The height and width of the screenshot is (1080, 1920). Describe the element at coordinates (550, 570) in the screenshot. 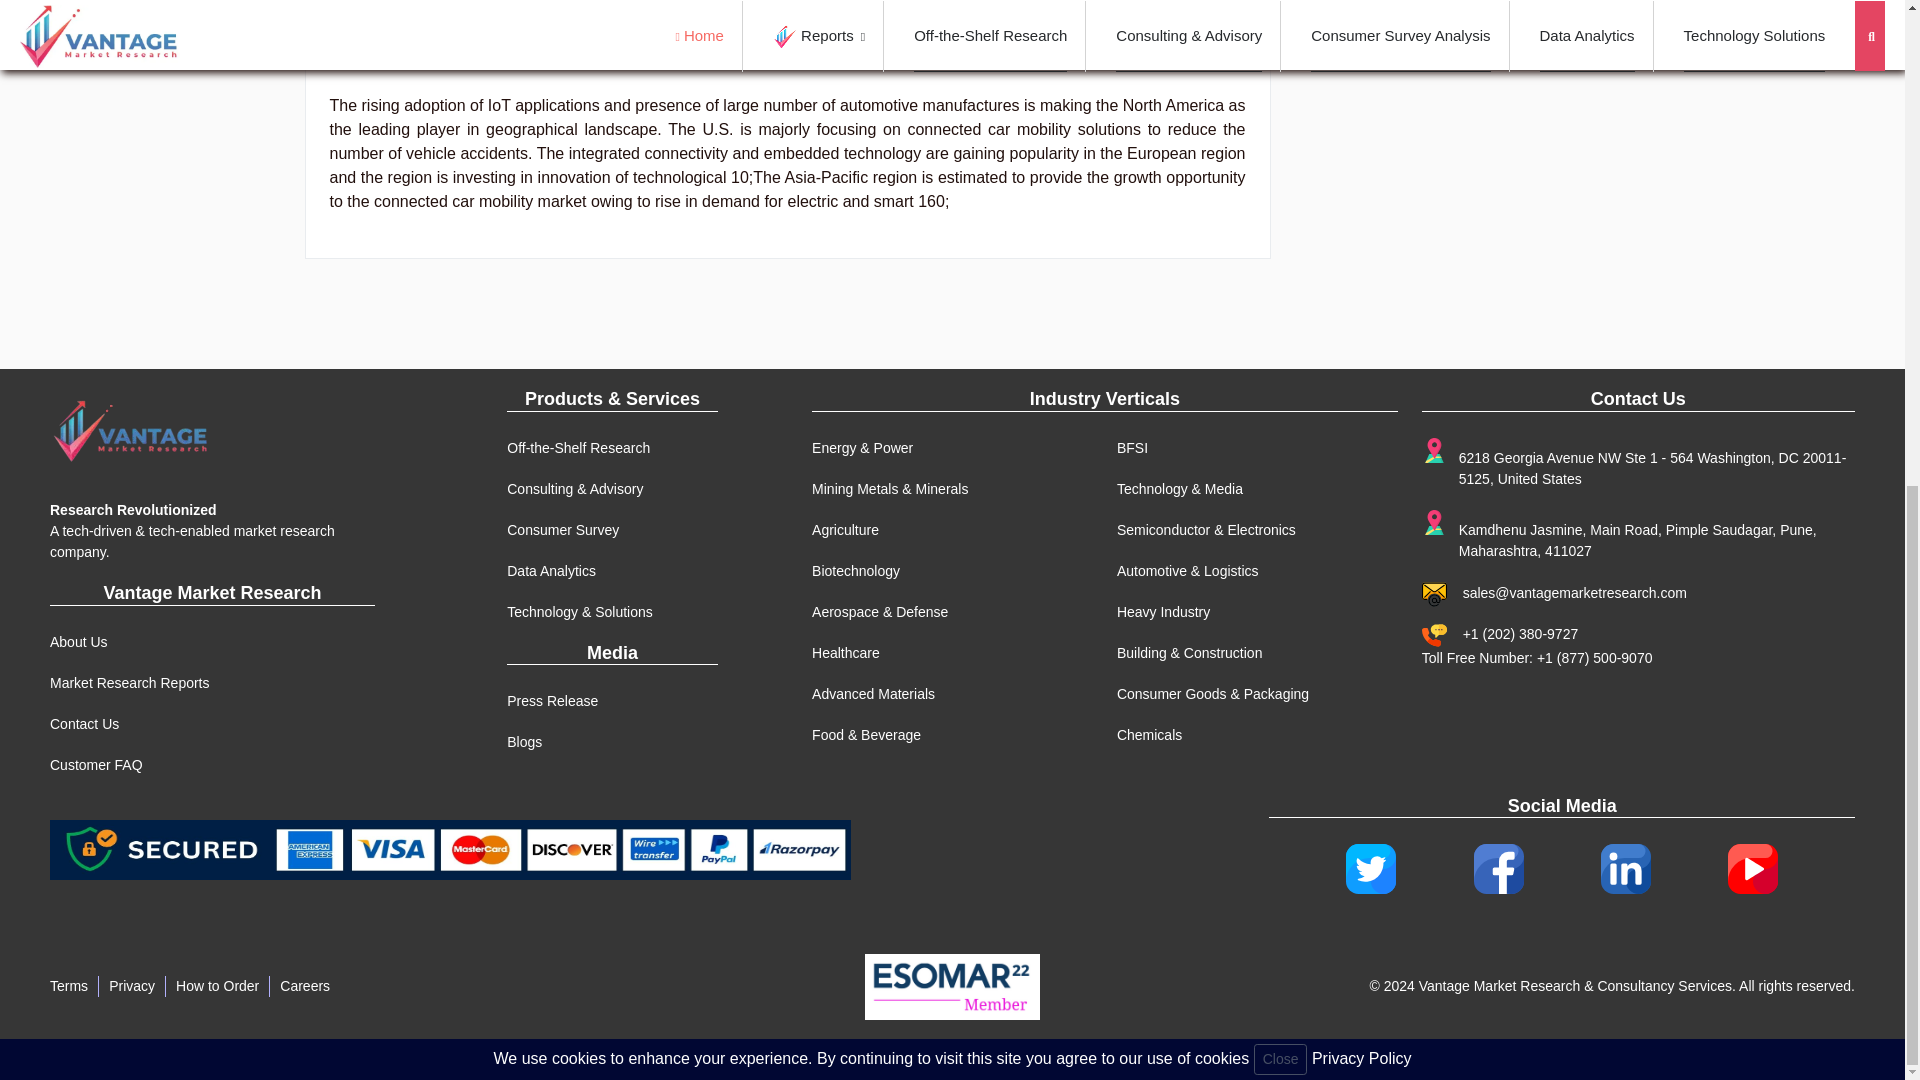

I see `Data Analytics` at that location.